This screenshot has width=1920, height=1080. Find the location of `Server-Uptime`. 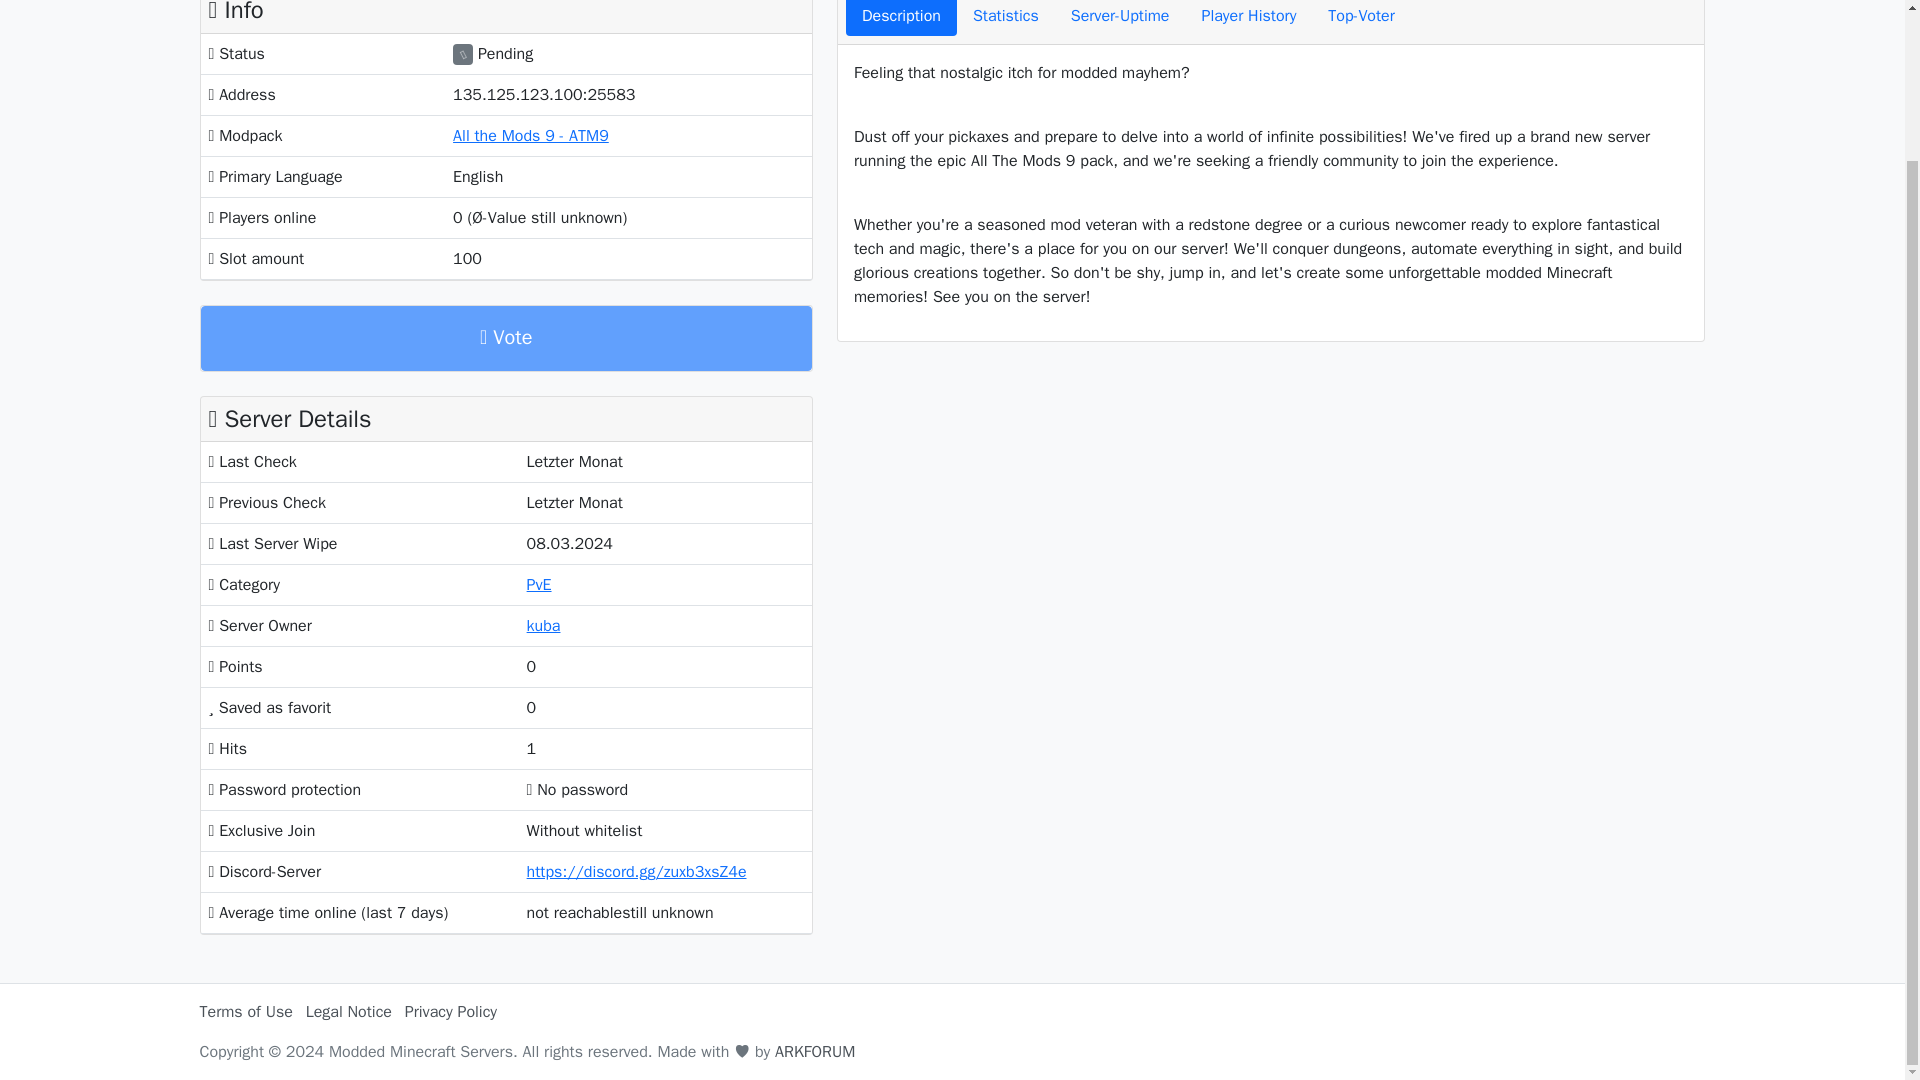

Server-Uptime is located at coordinates (1120, 18).